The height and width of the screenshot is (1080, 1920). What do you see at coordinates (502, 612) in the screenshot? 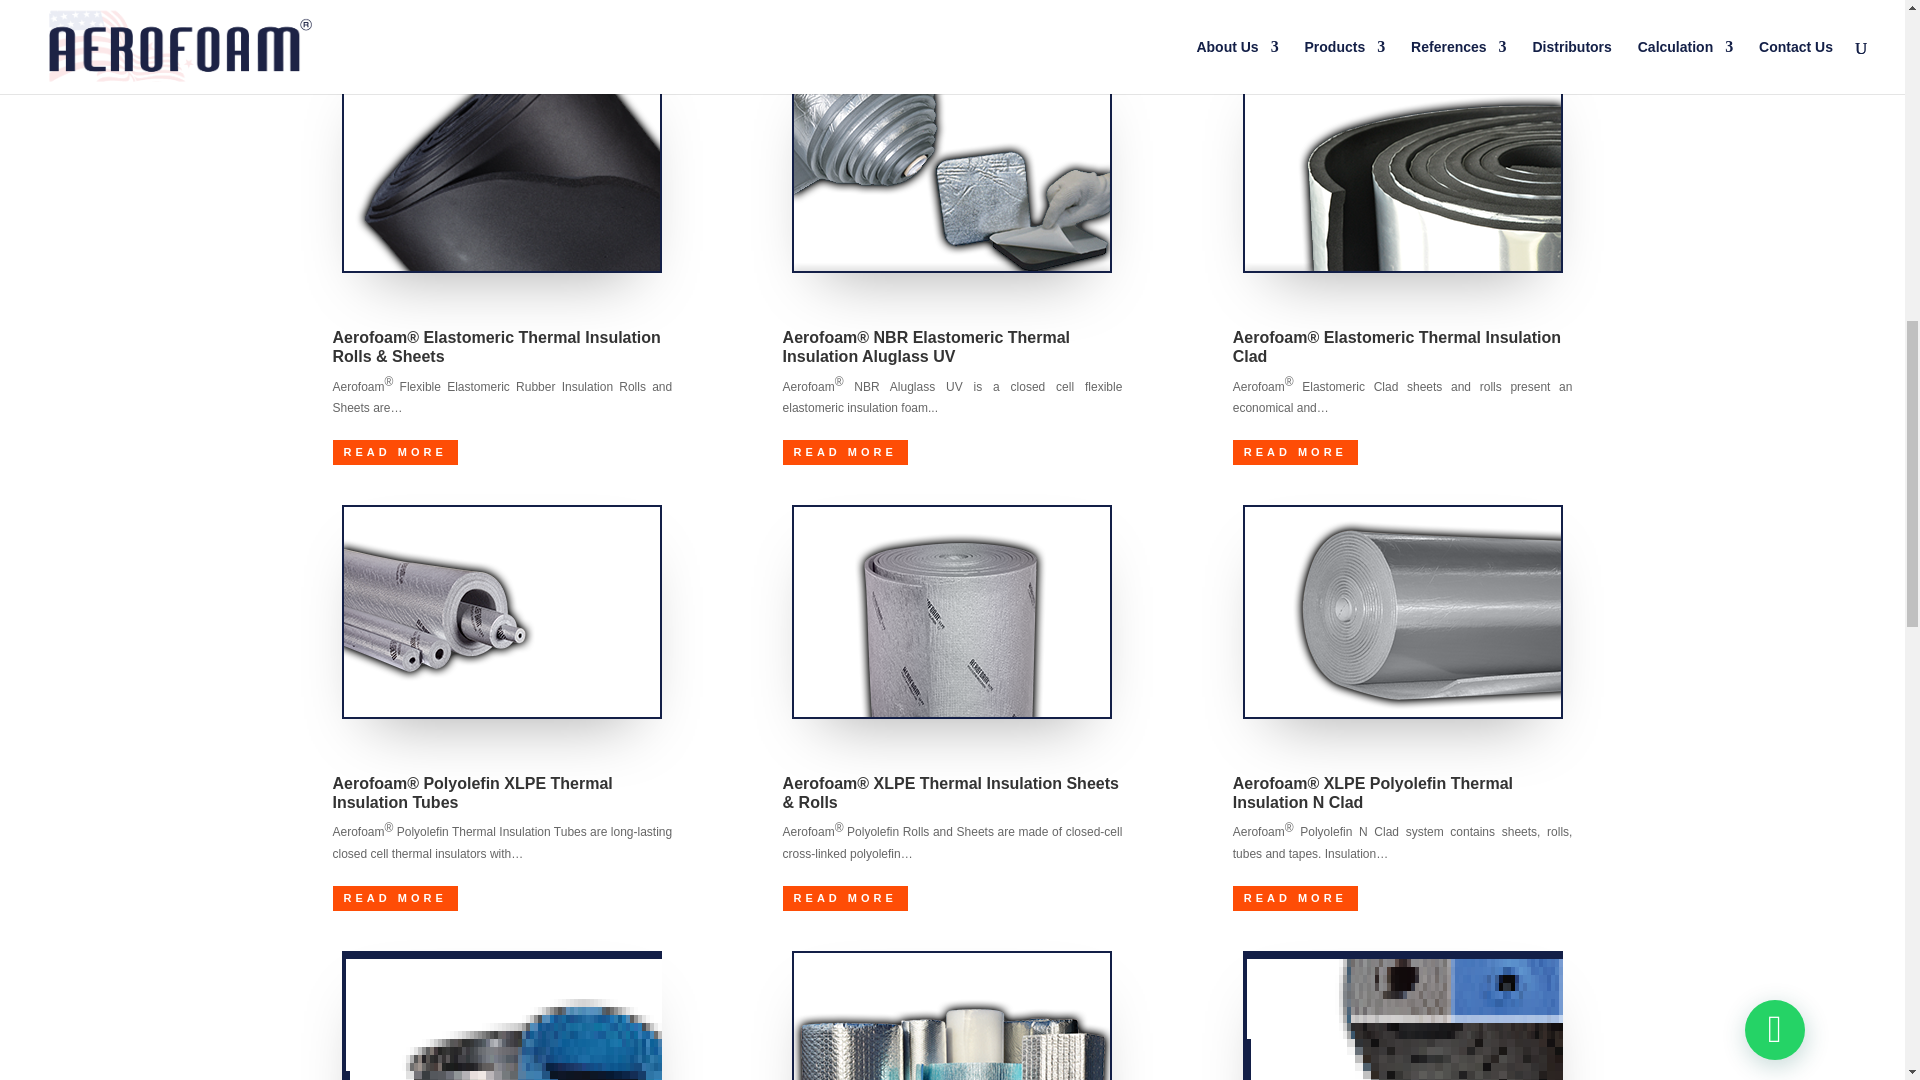
I see `Aerofoam XLPE Tubes` at bounding box center [502, 612].